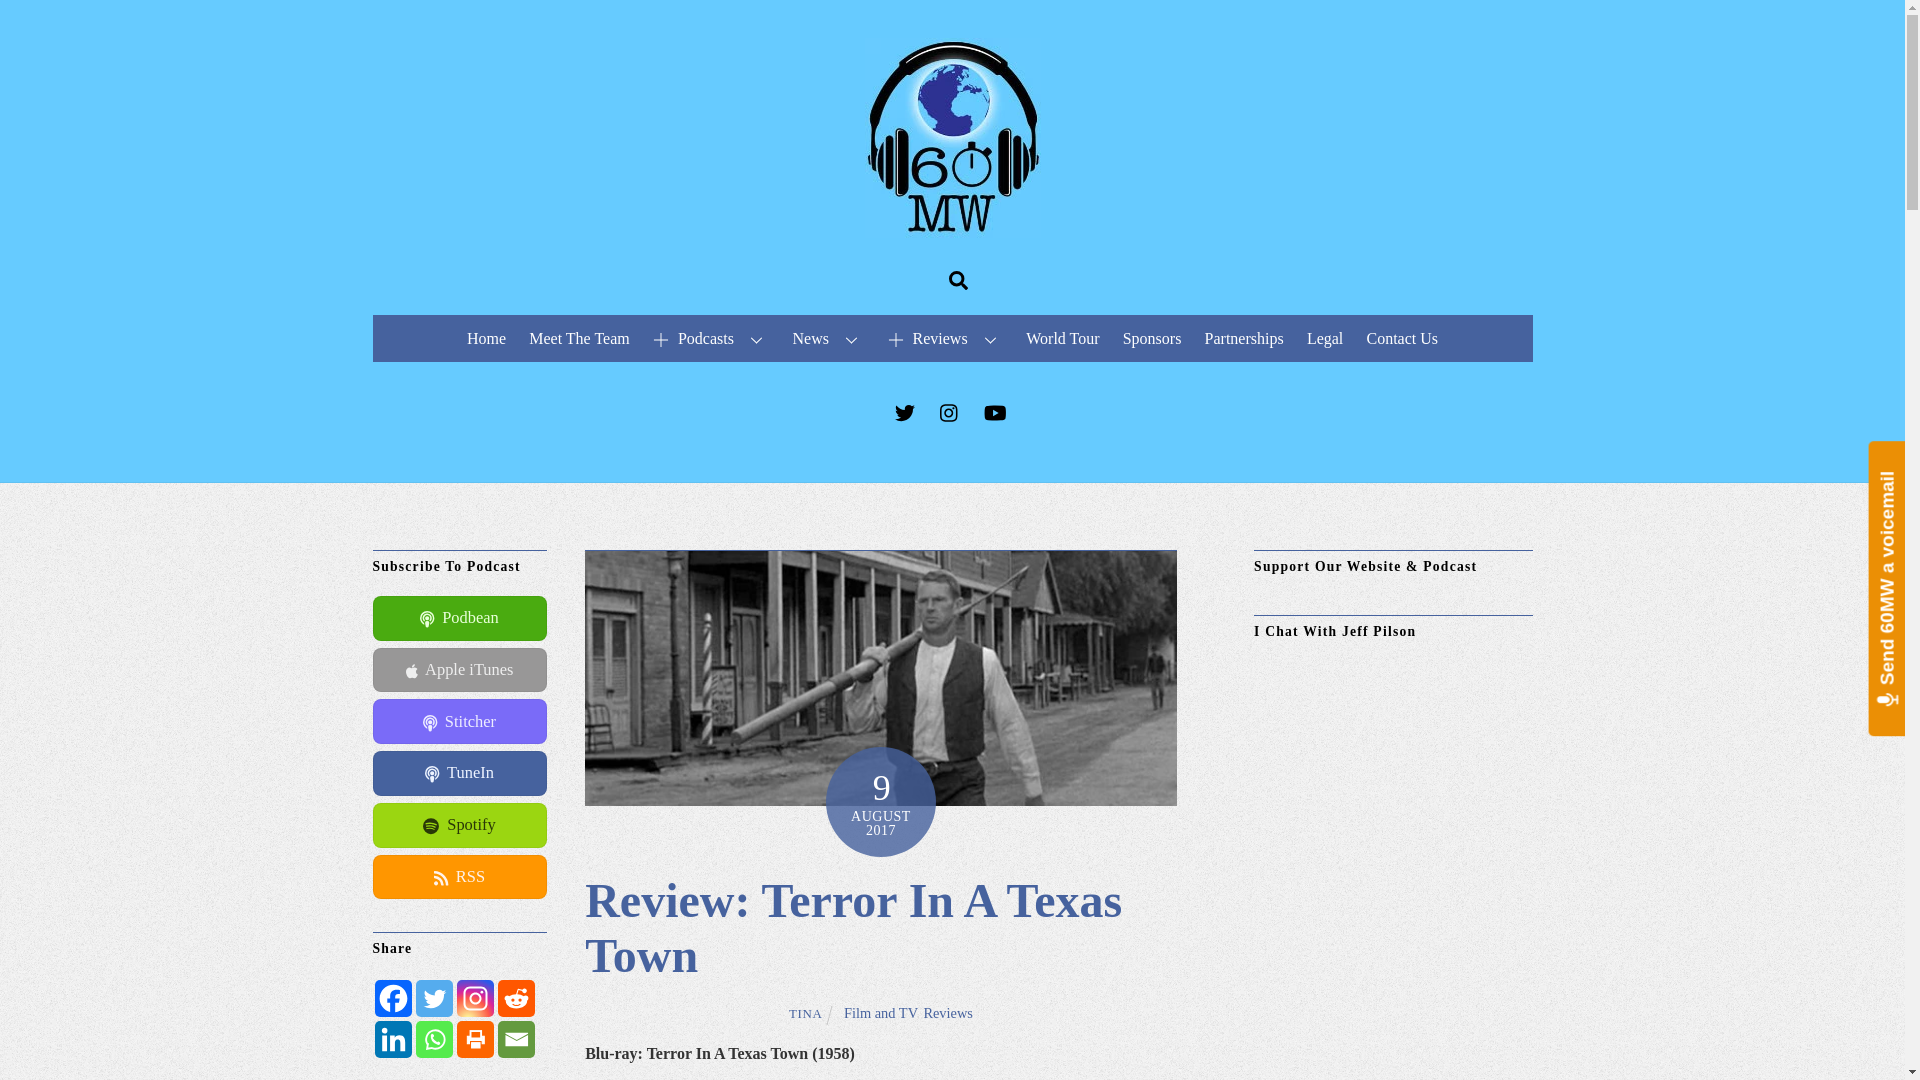 This screenshot has width=1920, height=1080. I want to click on Reviews, so click(948, 1012).